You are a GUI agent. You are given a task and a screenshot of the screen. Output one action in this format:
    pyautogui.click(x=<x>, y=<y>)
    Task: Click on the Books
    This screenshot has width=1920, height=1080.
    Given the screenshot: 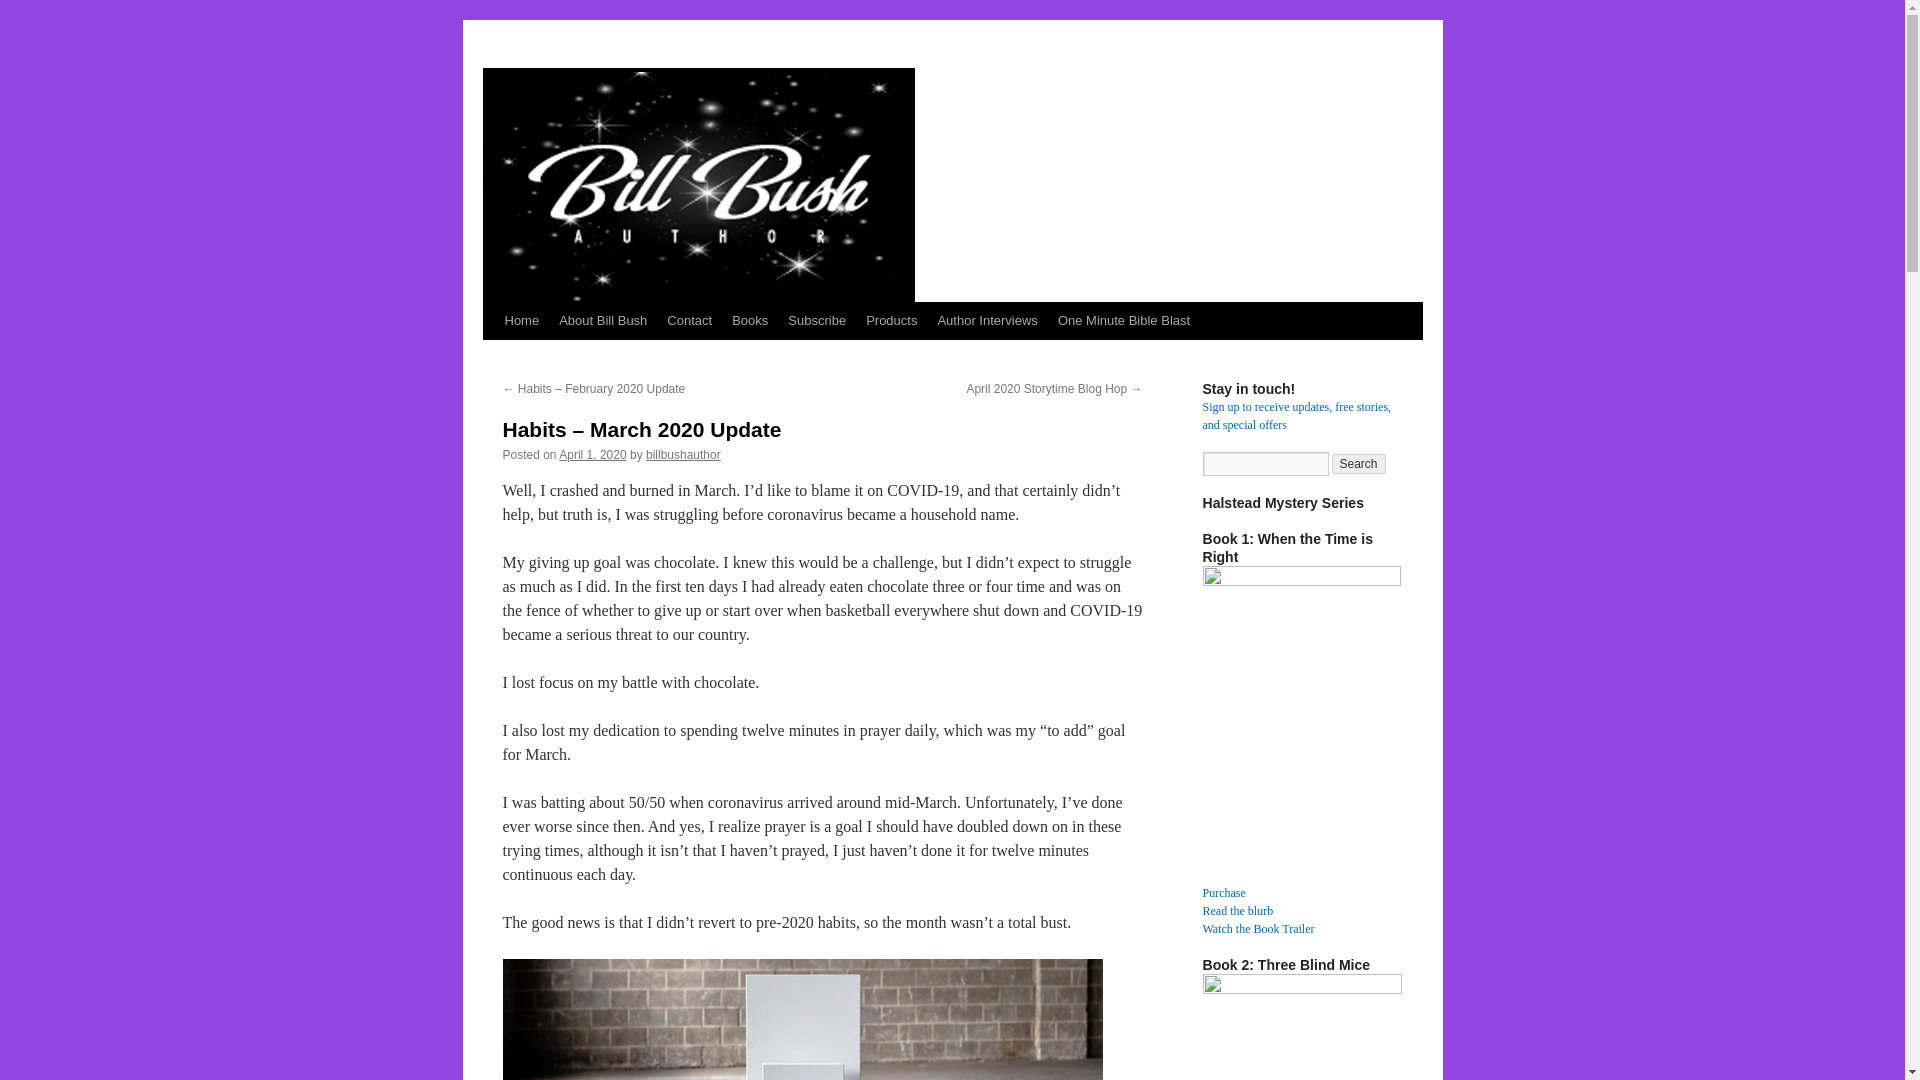 What is the action you would take?
    pyautogui.click(x=749, y=321)
    